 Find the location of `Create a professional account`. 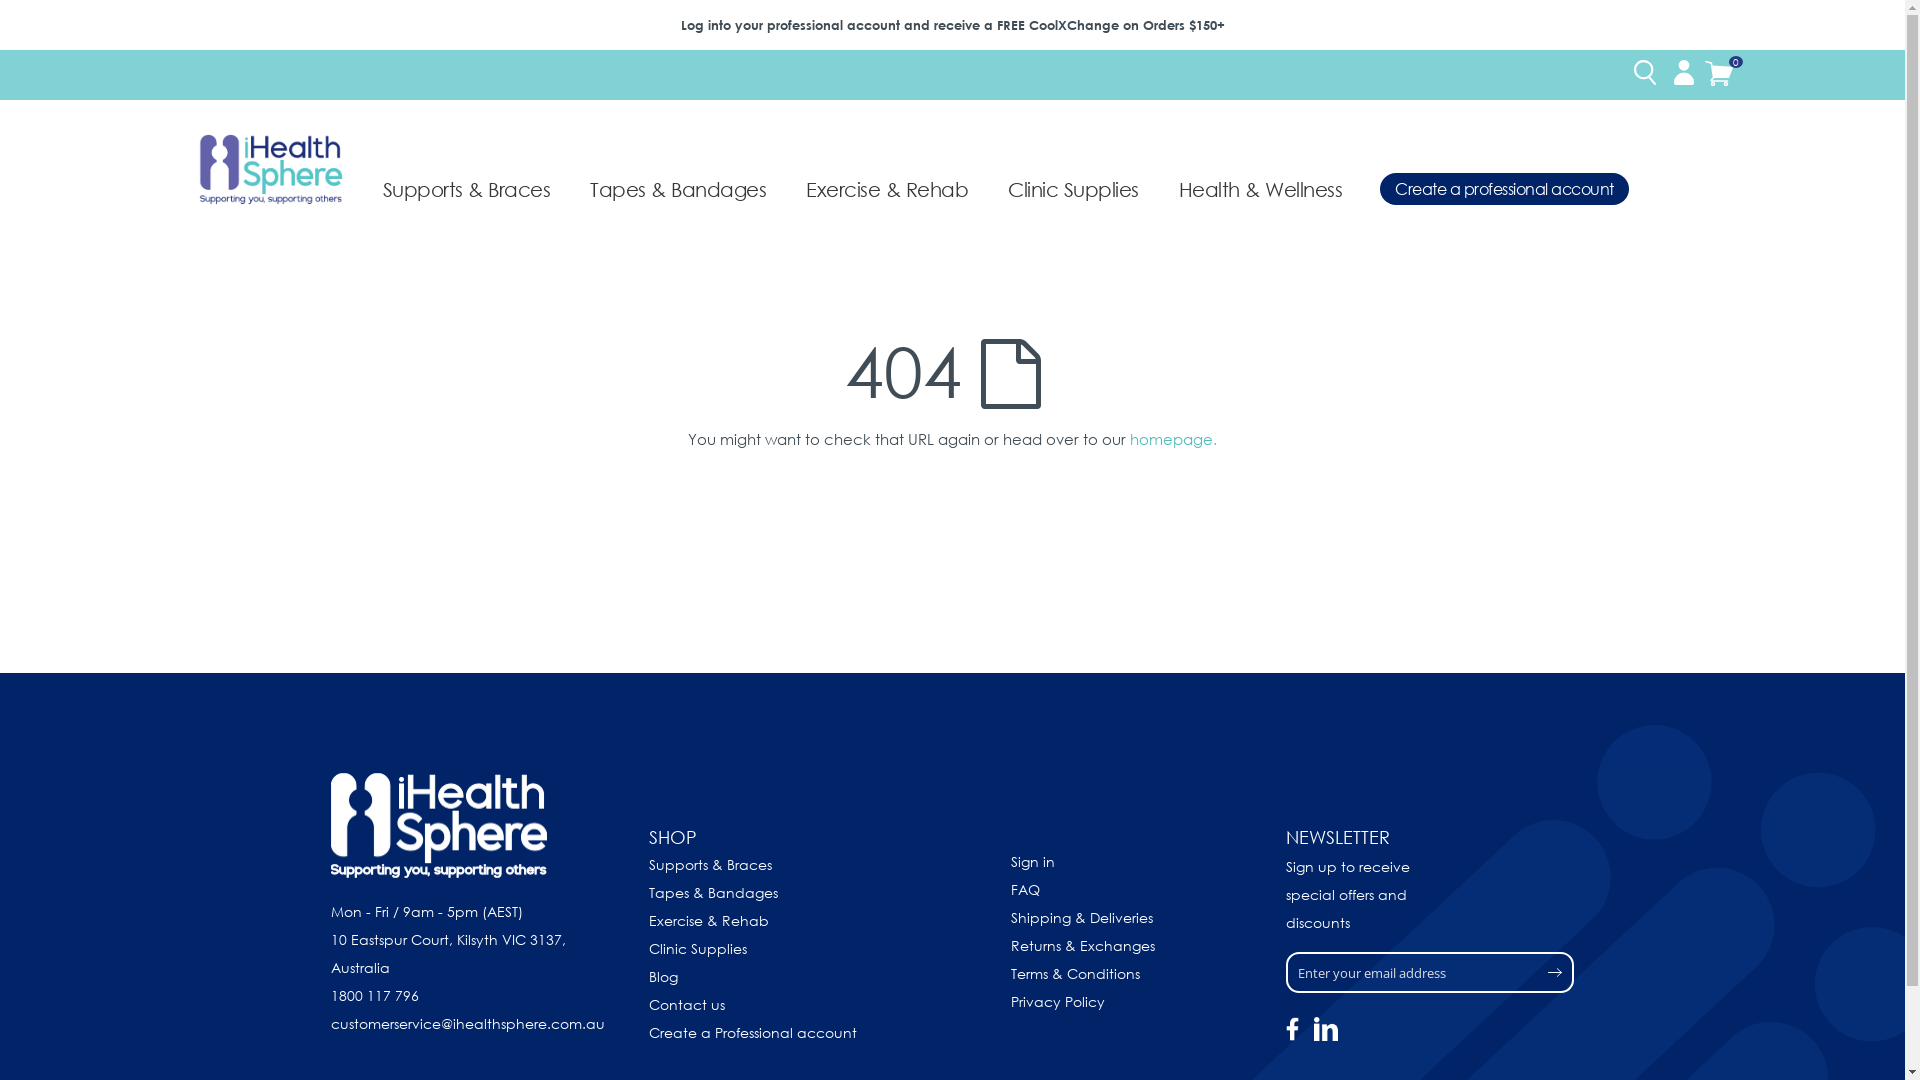

Create a professional account is located at coordinates (1504, 189).